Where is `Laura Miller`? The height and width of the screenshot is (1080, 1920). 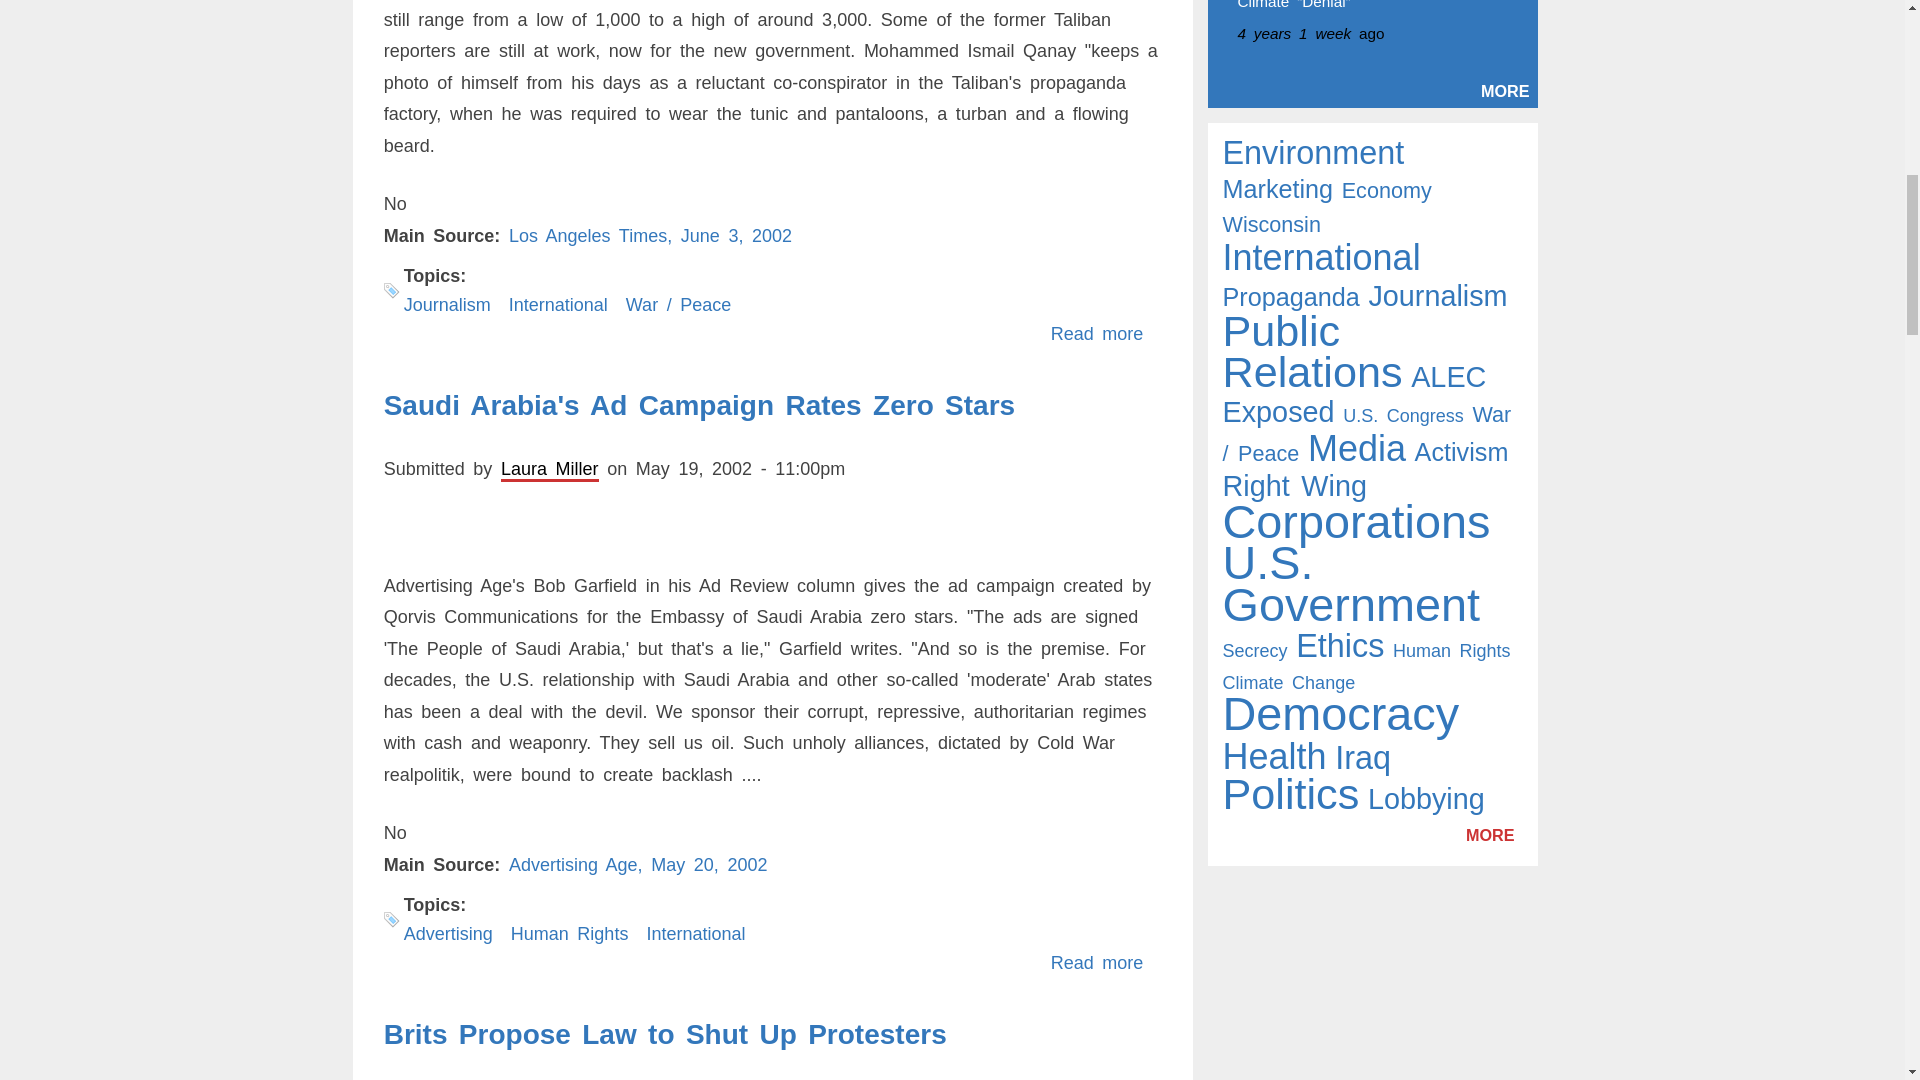
Laura Miller is located at coordinates (550, 469).